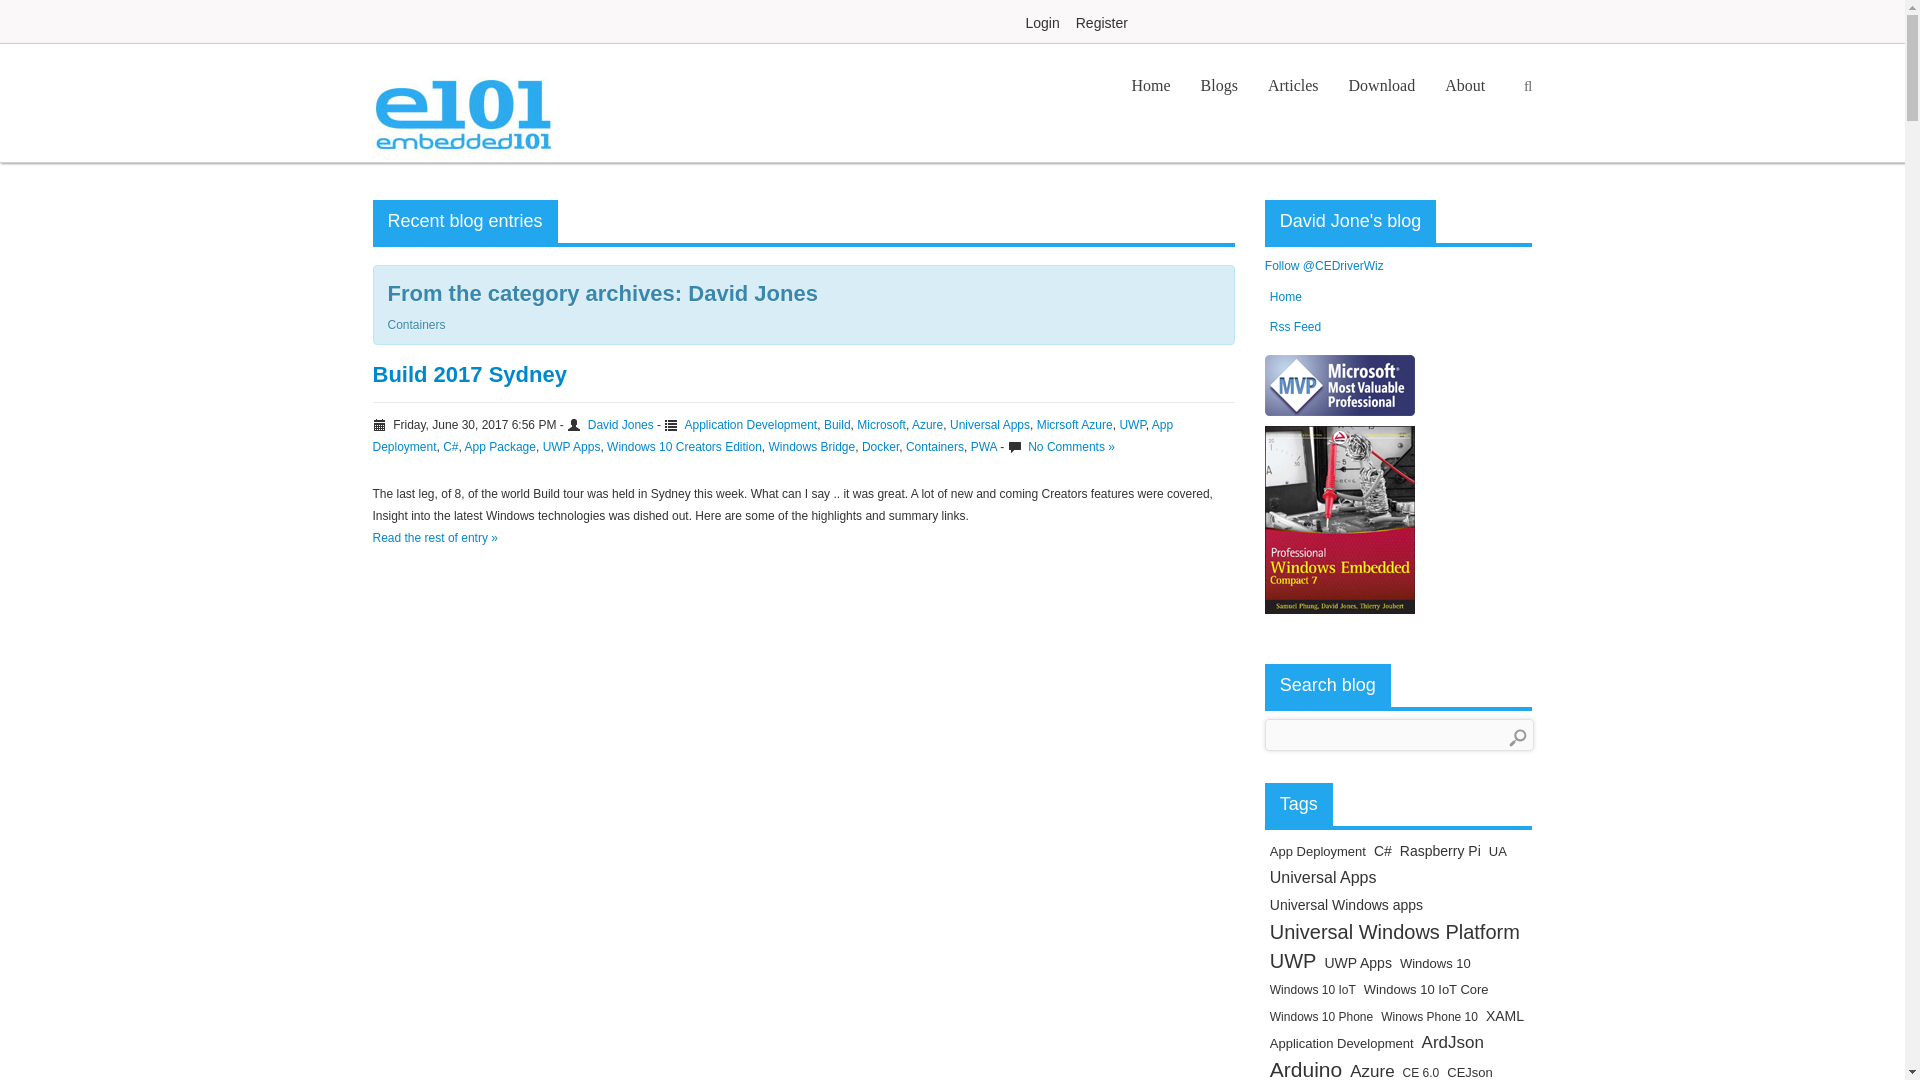  Describe the element at coordinates (984, 446) in the screenshot. I see `PWA` at that location.